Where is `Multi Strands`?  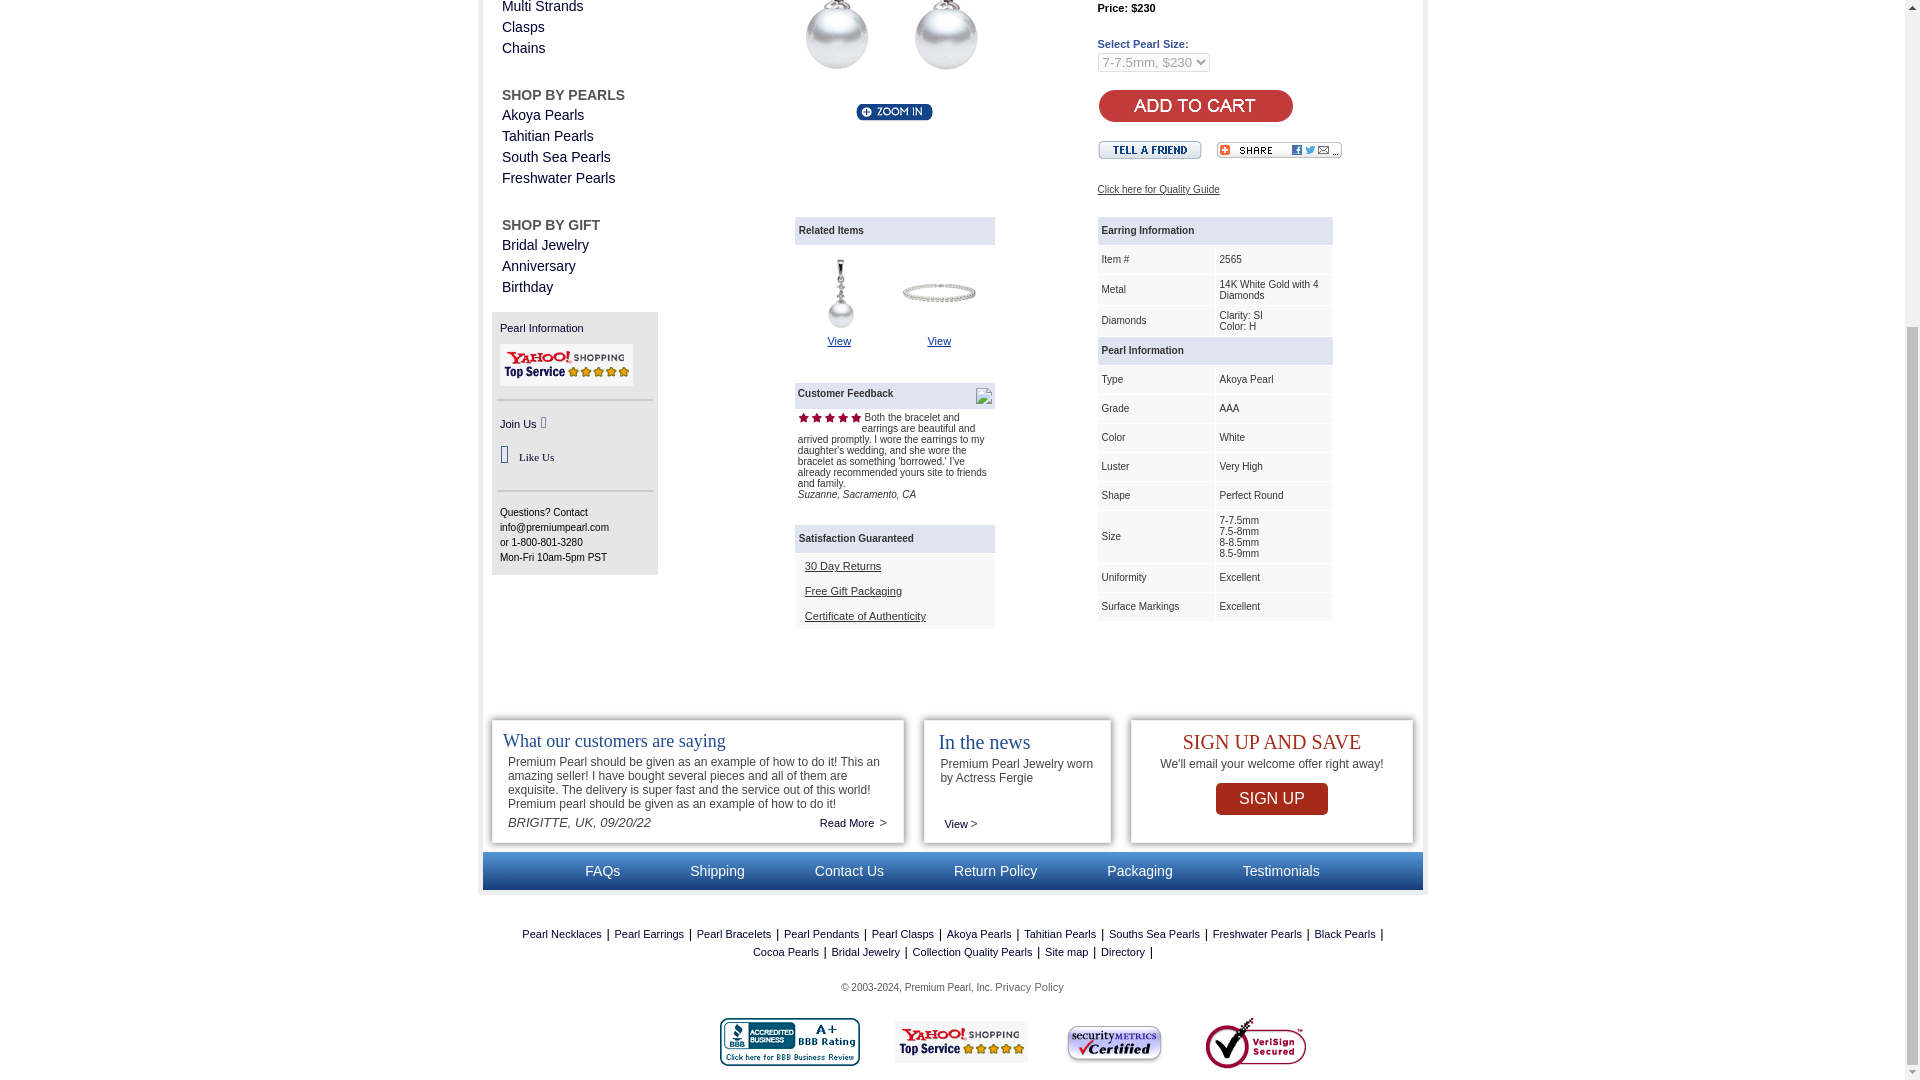
Multi Strands is located at coordinates (542, 7).